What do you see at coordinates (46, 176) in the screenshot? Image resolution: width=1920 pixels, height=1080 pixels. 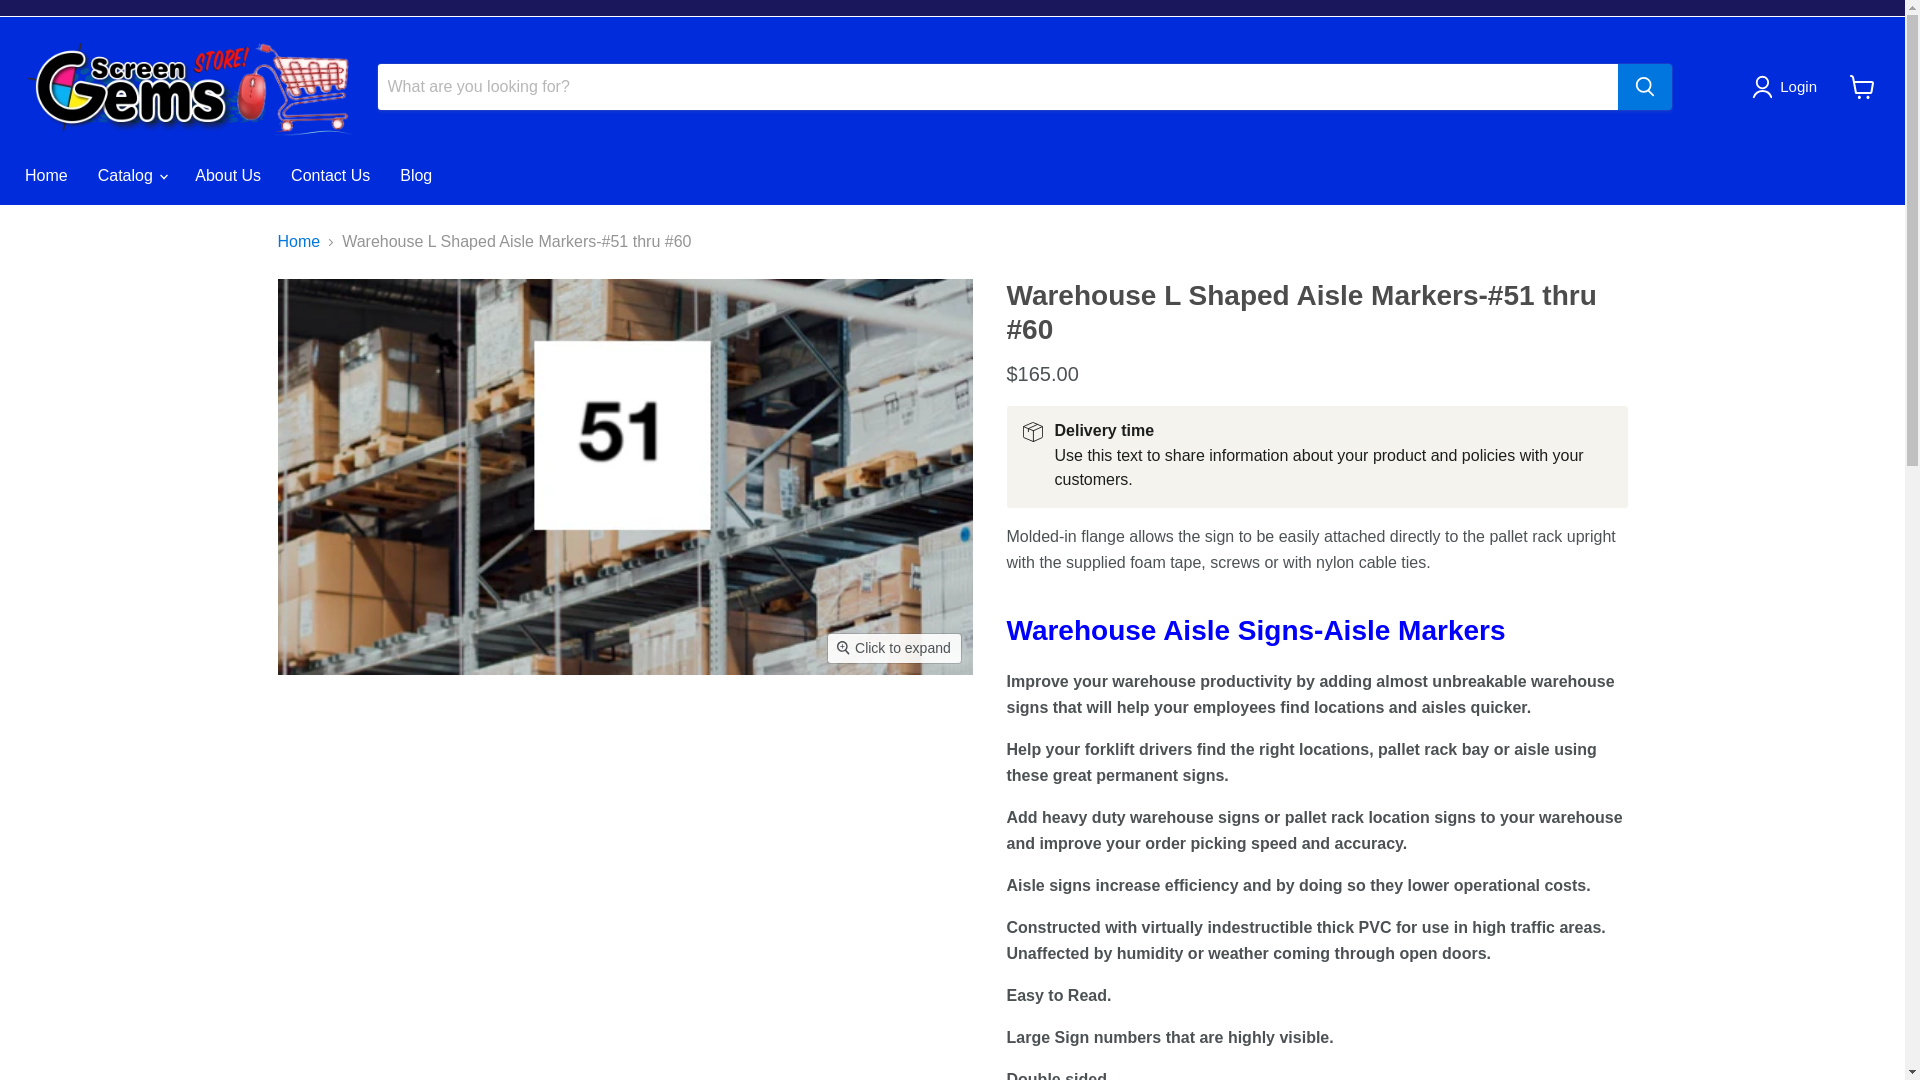 I see `Home` at bounding box center [46, 176].